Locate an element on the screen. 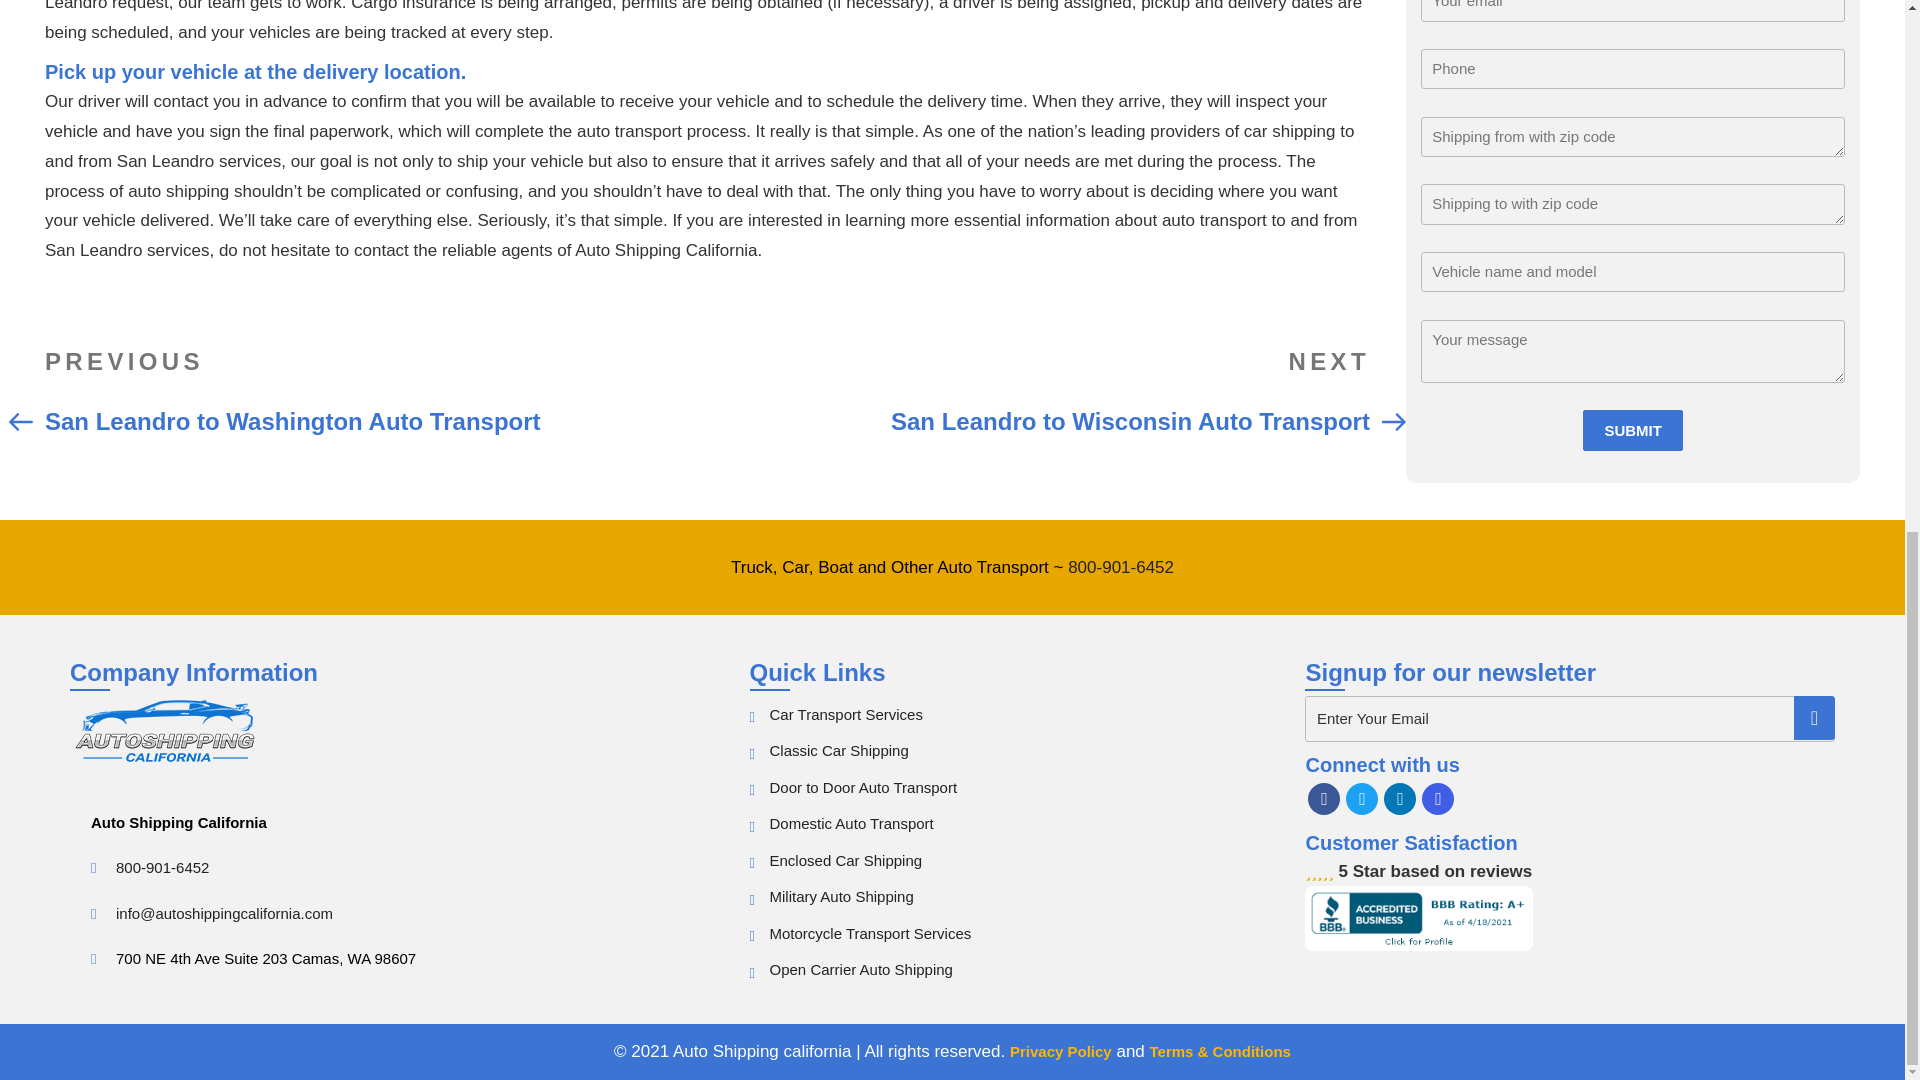 This screenshot has height=1080, width=1920. 800-901-6452 is located at coordinates (1120, 567).